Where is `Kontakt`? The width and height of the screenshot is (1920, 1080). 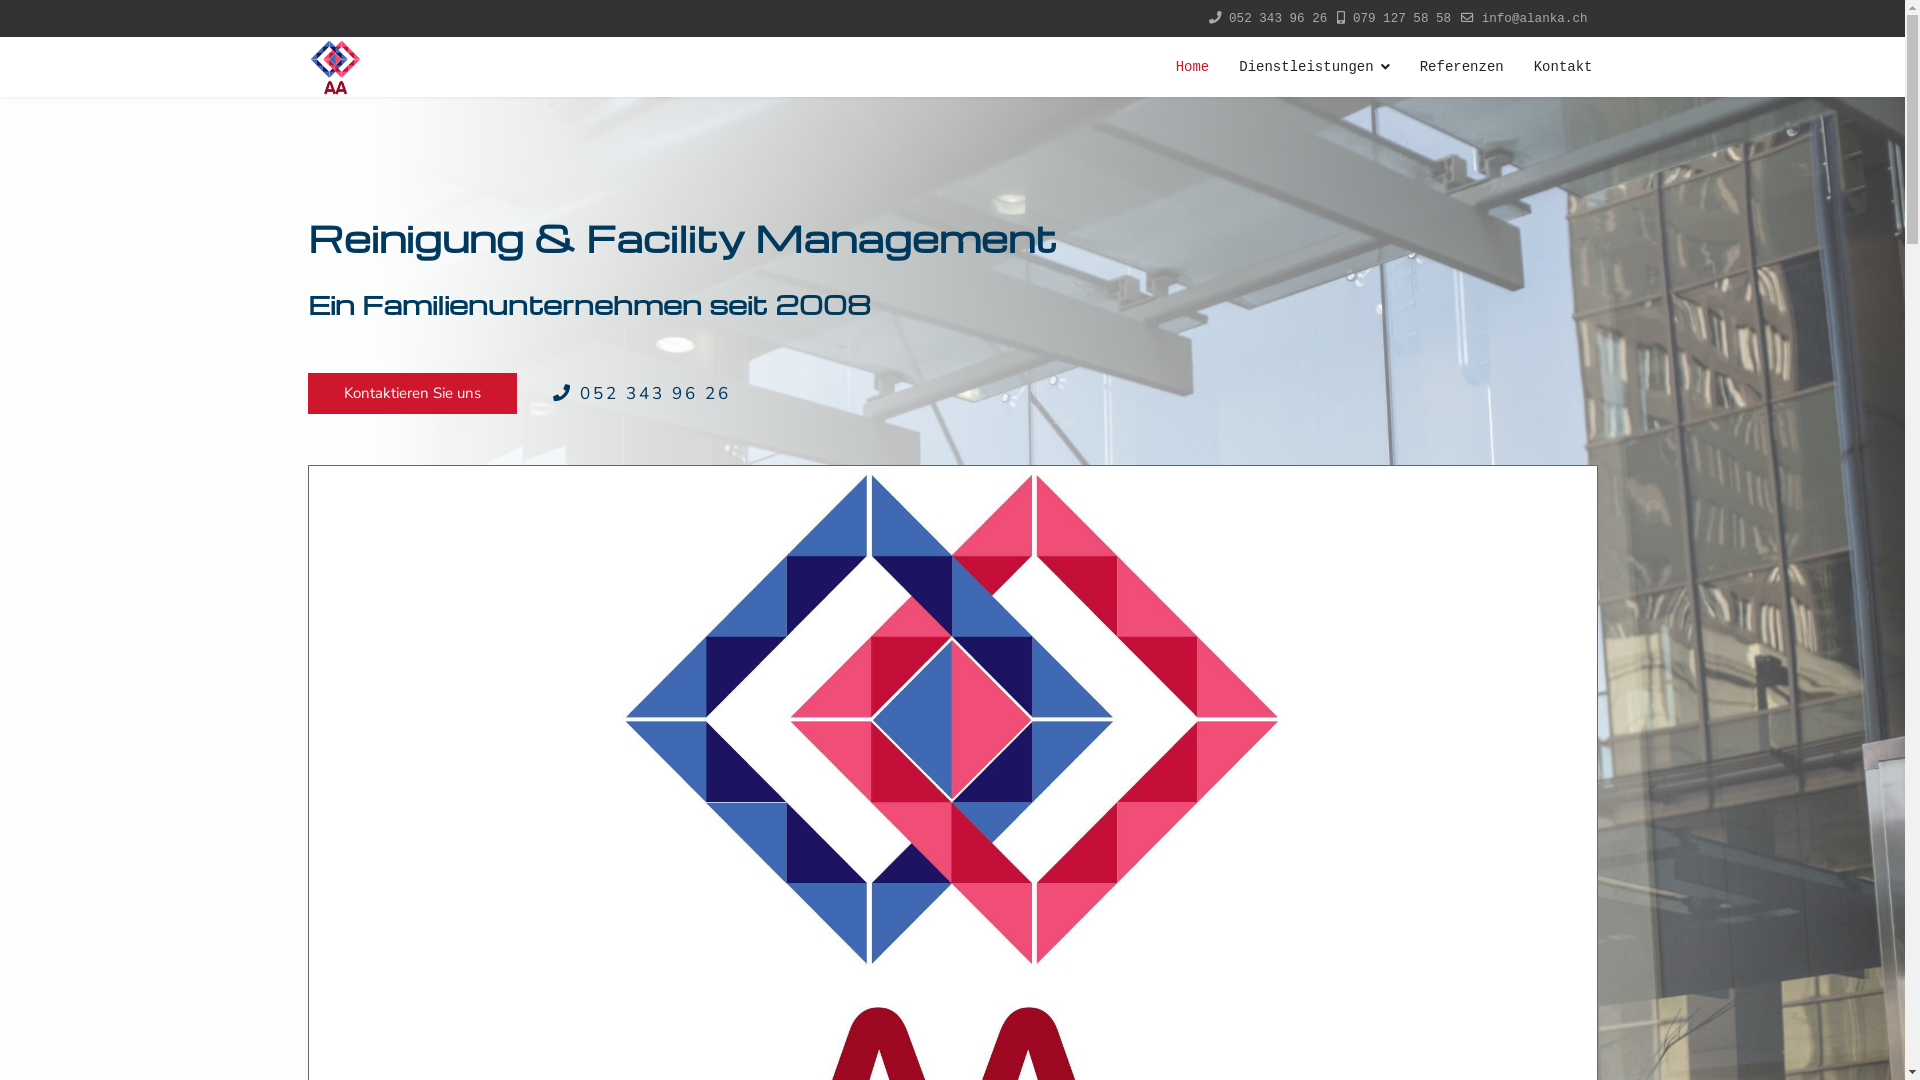
Kontakt is located at coordinates (1556, 67).